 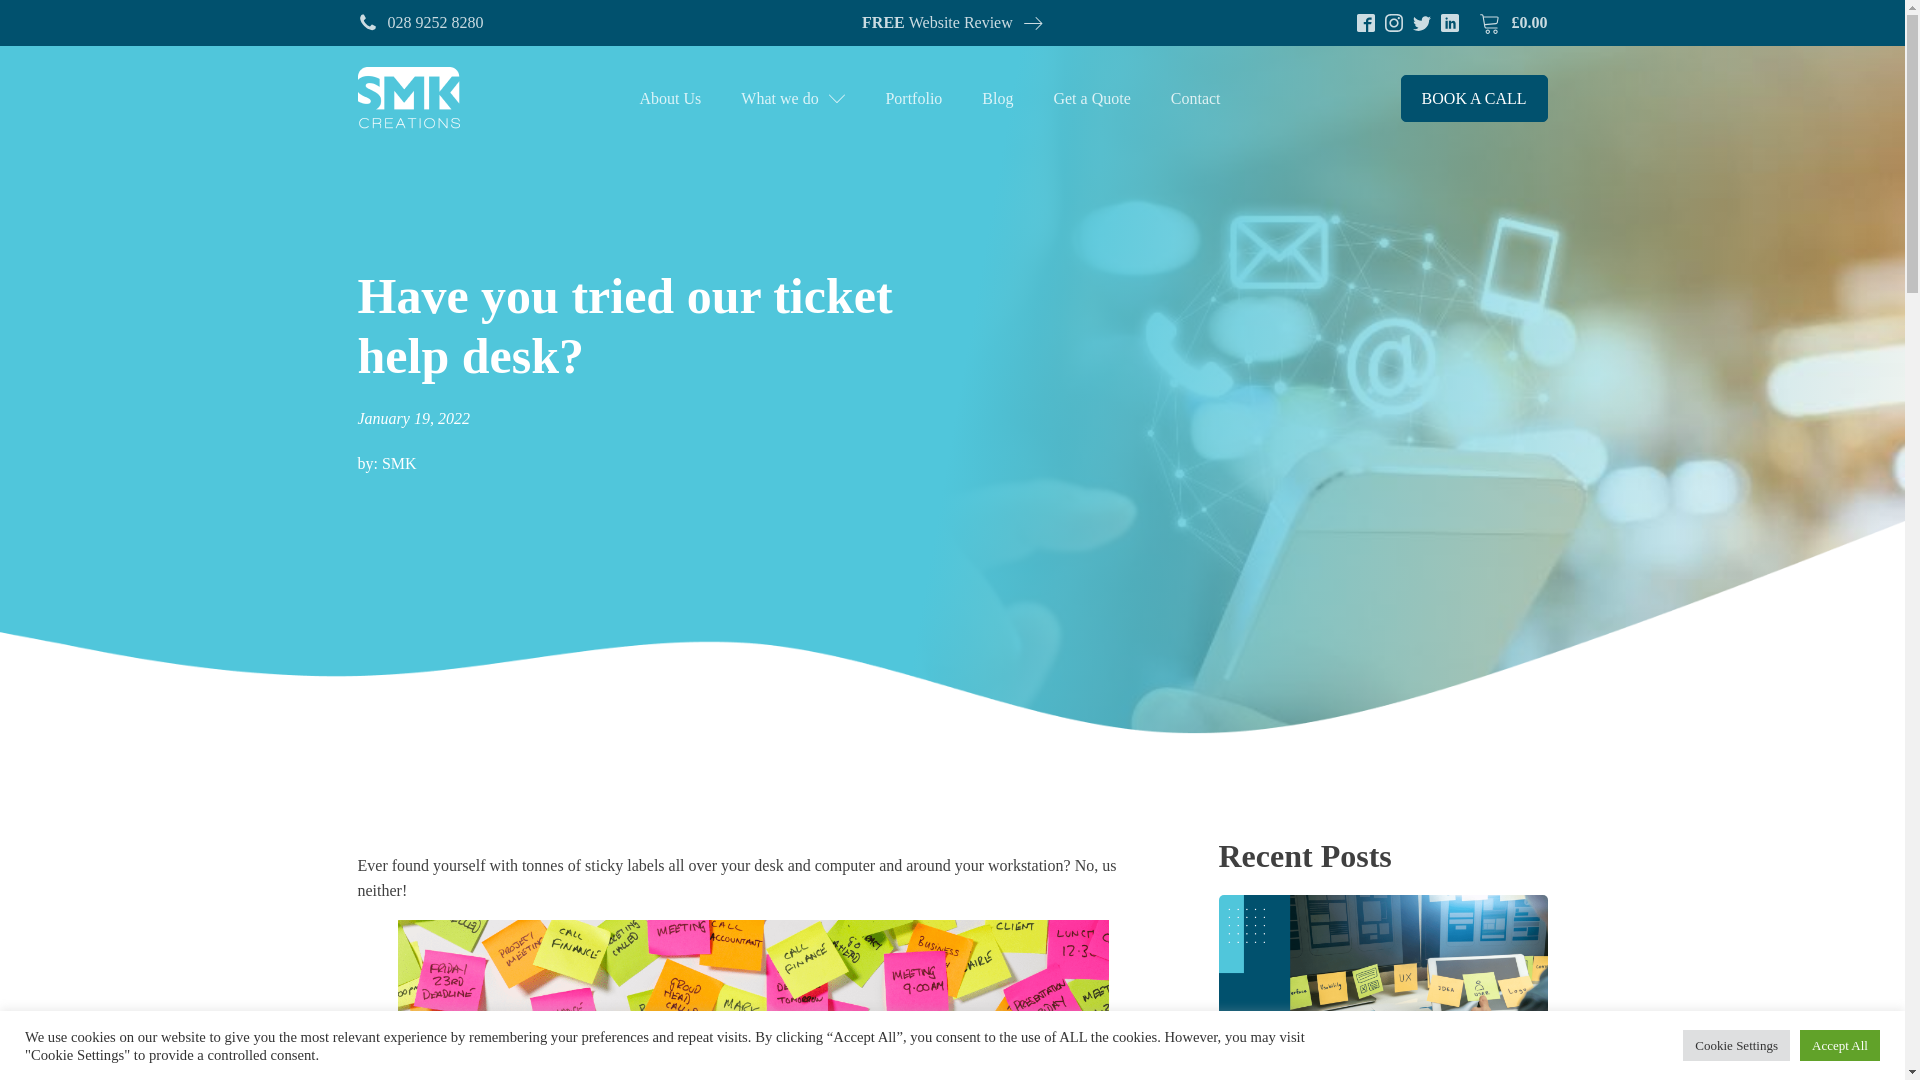 What do you see at coordinates (1474, 98) in the screenshot?
I see `BOOK A CALL` at bounding box center [1474, 98].